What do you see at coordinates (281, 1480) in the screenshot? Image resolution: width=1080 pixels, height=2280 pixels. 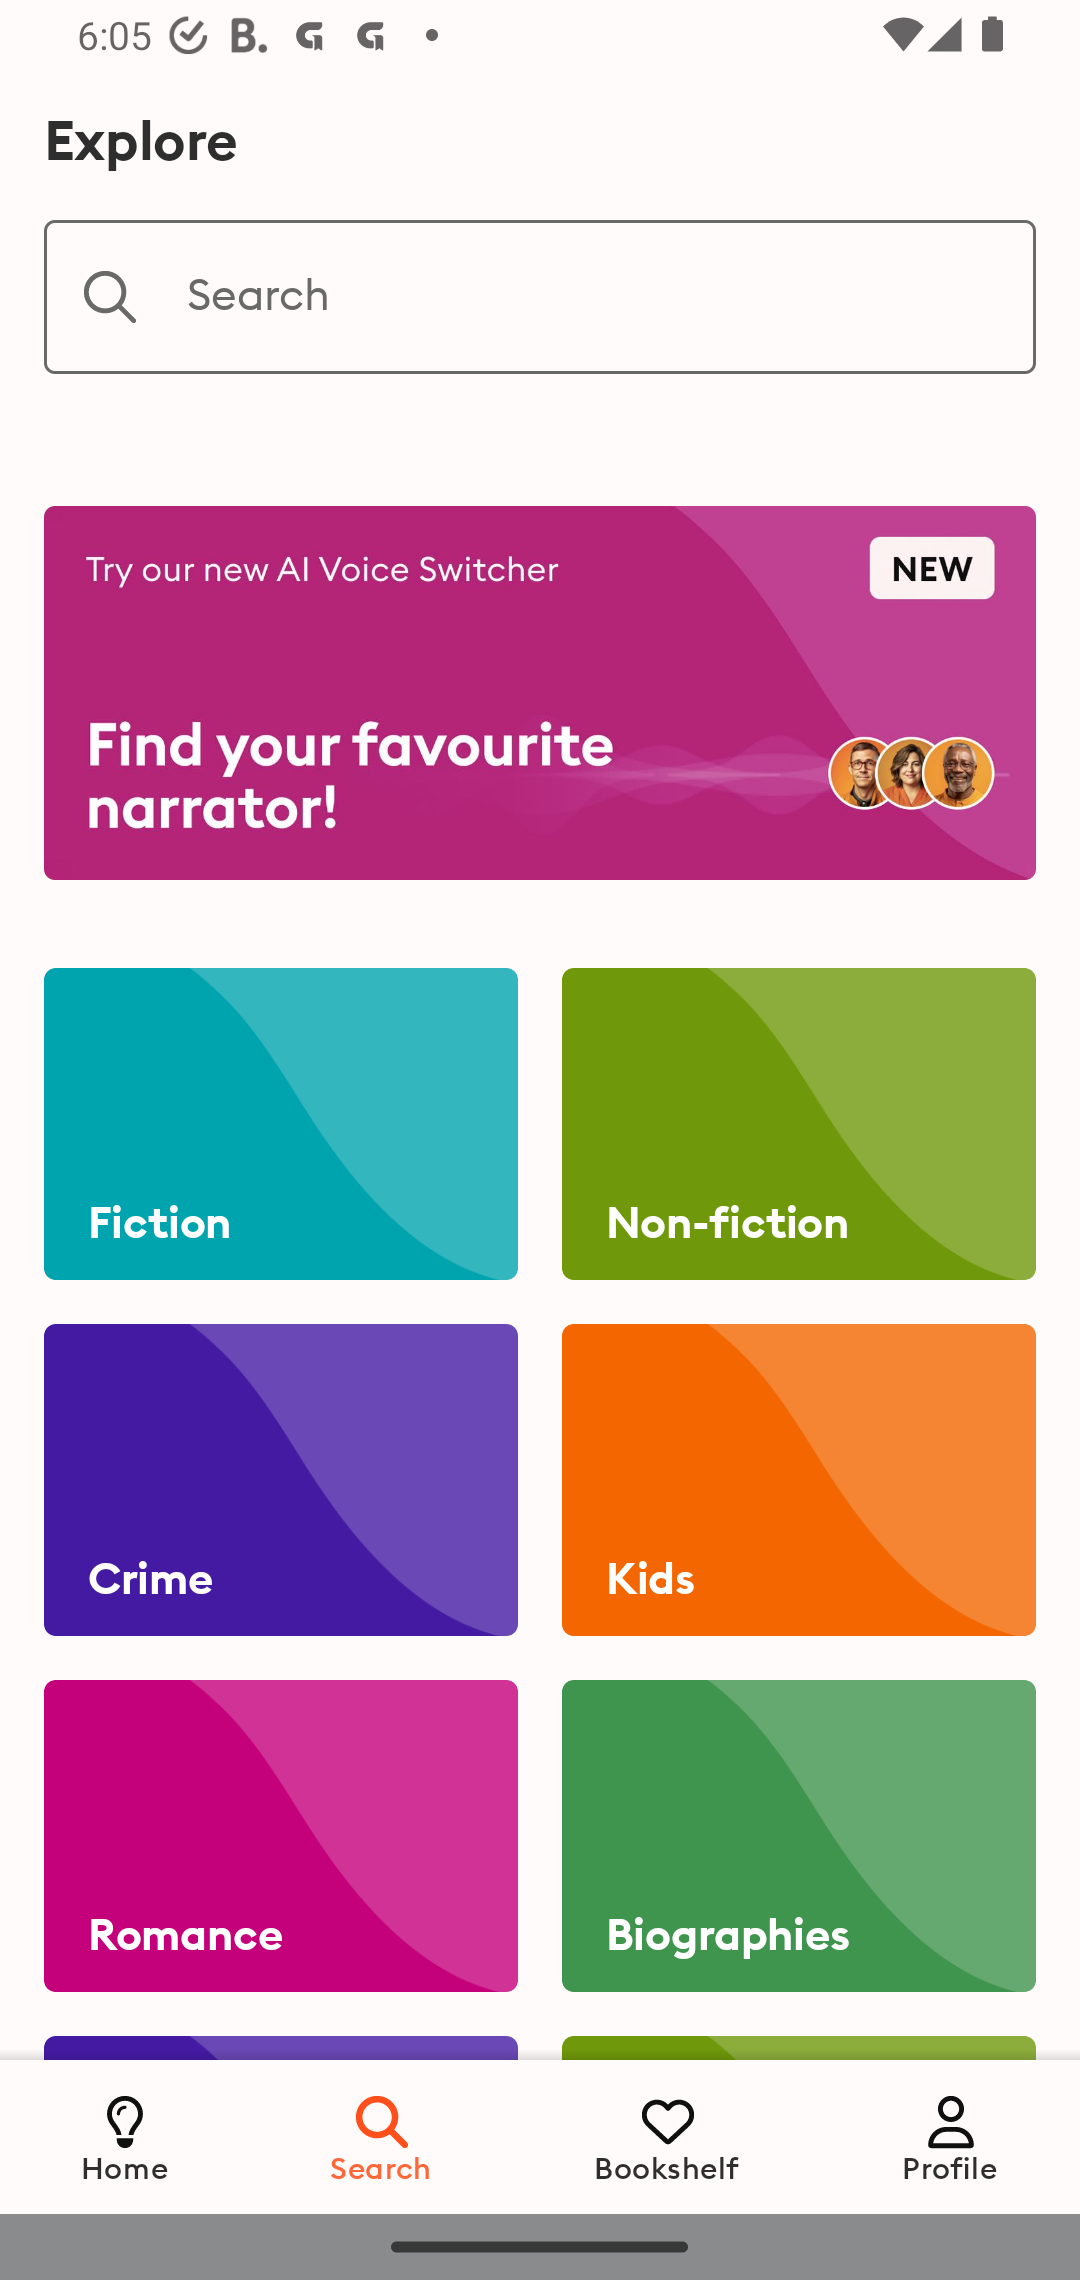 I see `Crime` at bounding box center [281, 1480].